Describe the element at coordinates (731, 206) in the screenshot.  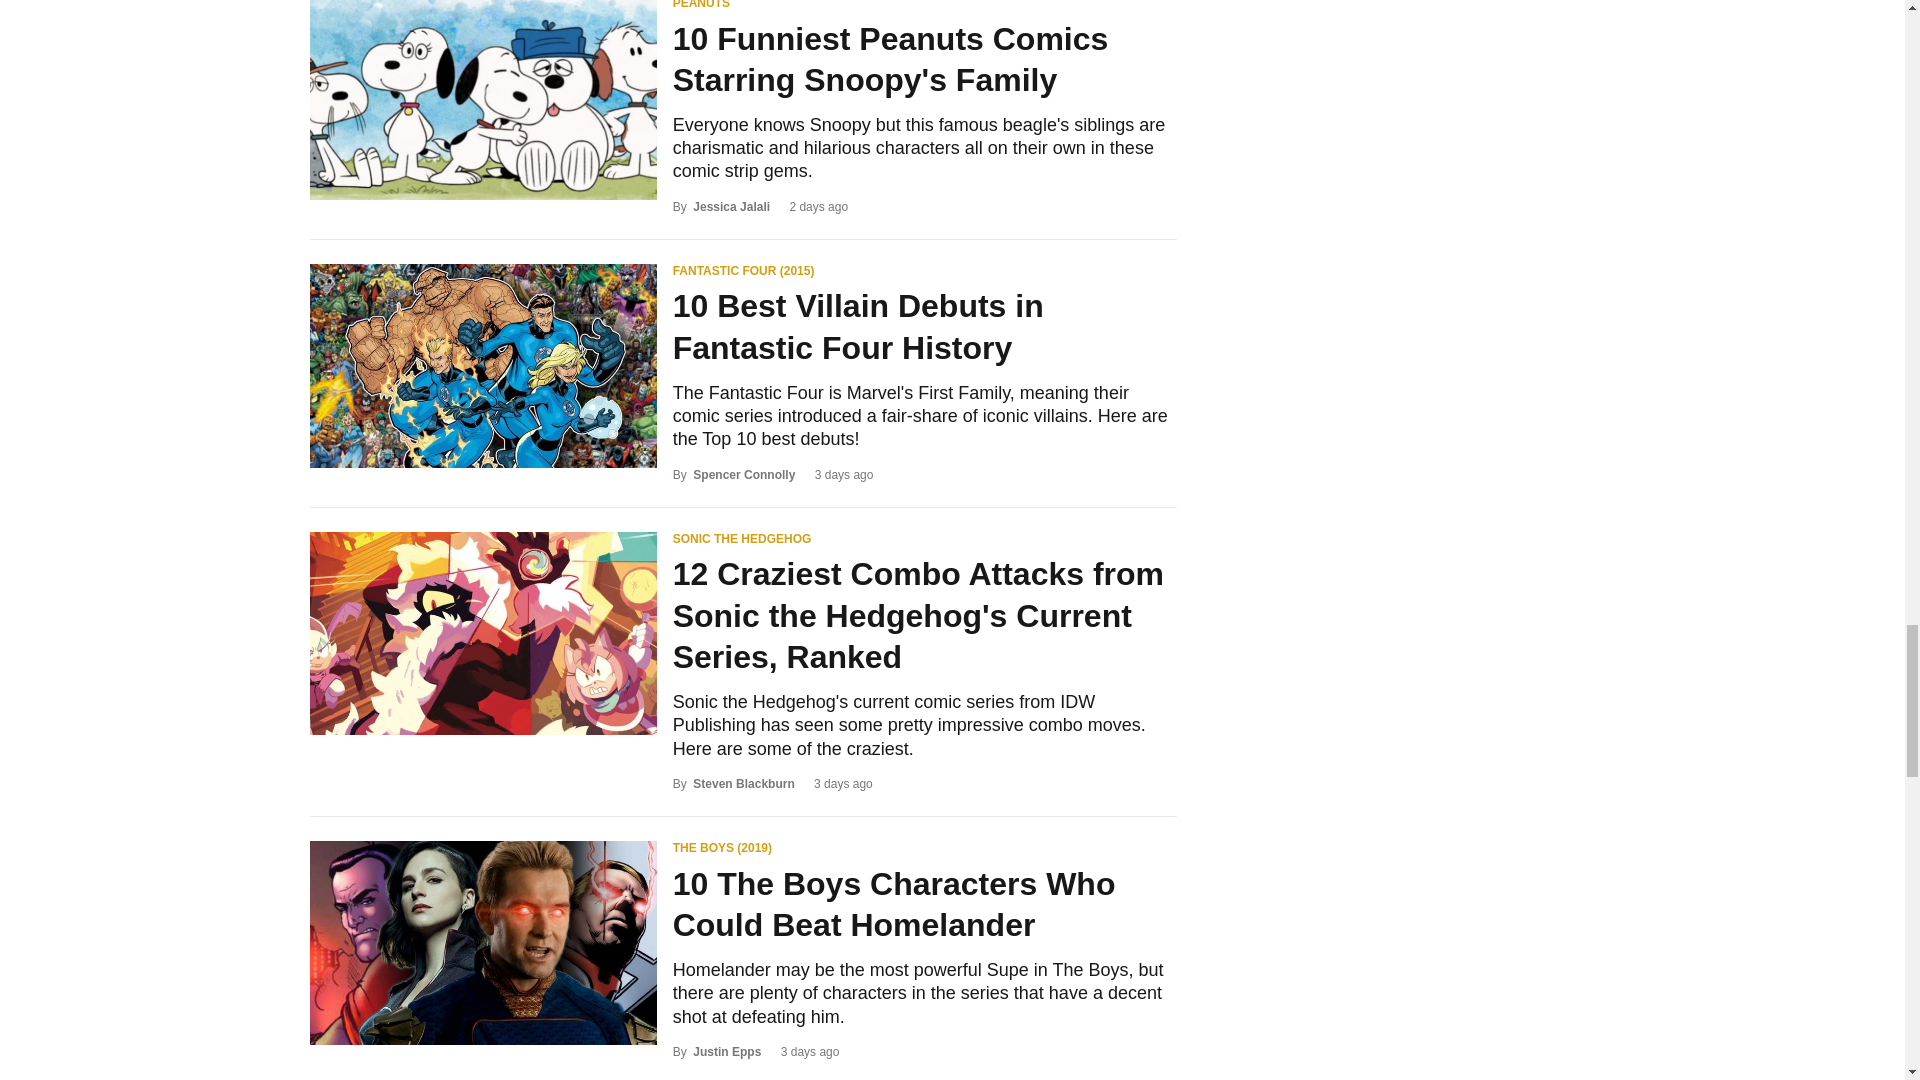
I see `Posts by Jessica Jalali` at that location.